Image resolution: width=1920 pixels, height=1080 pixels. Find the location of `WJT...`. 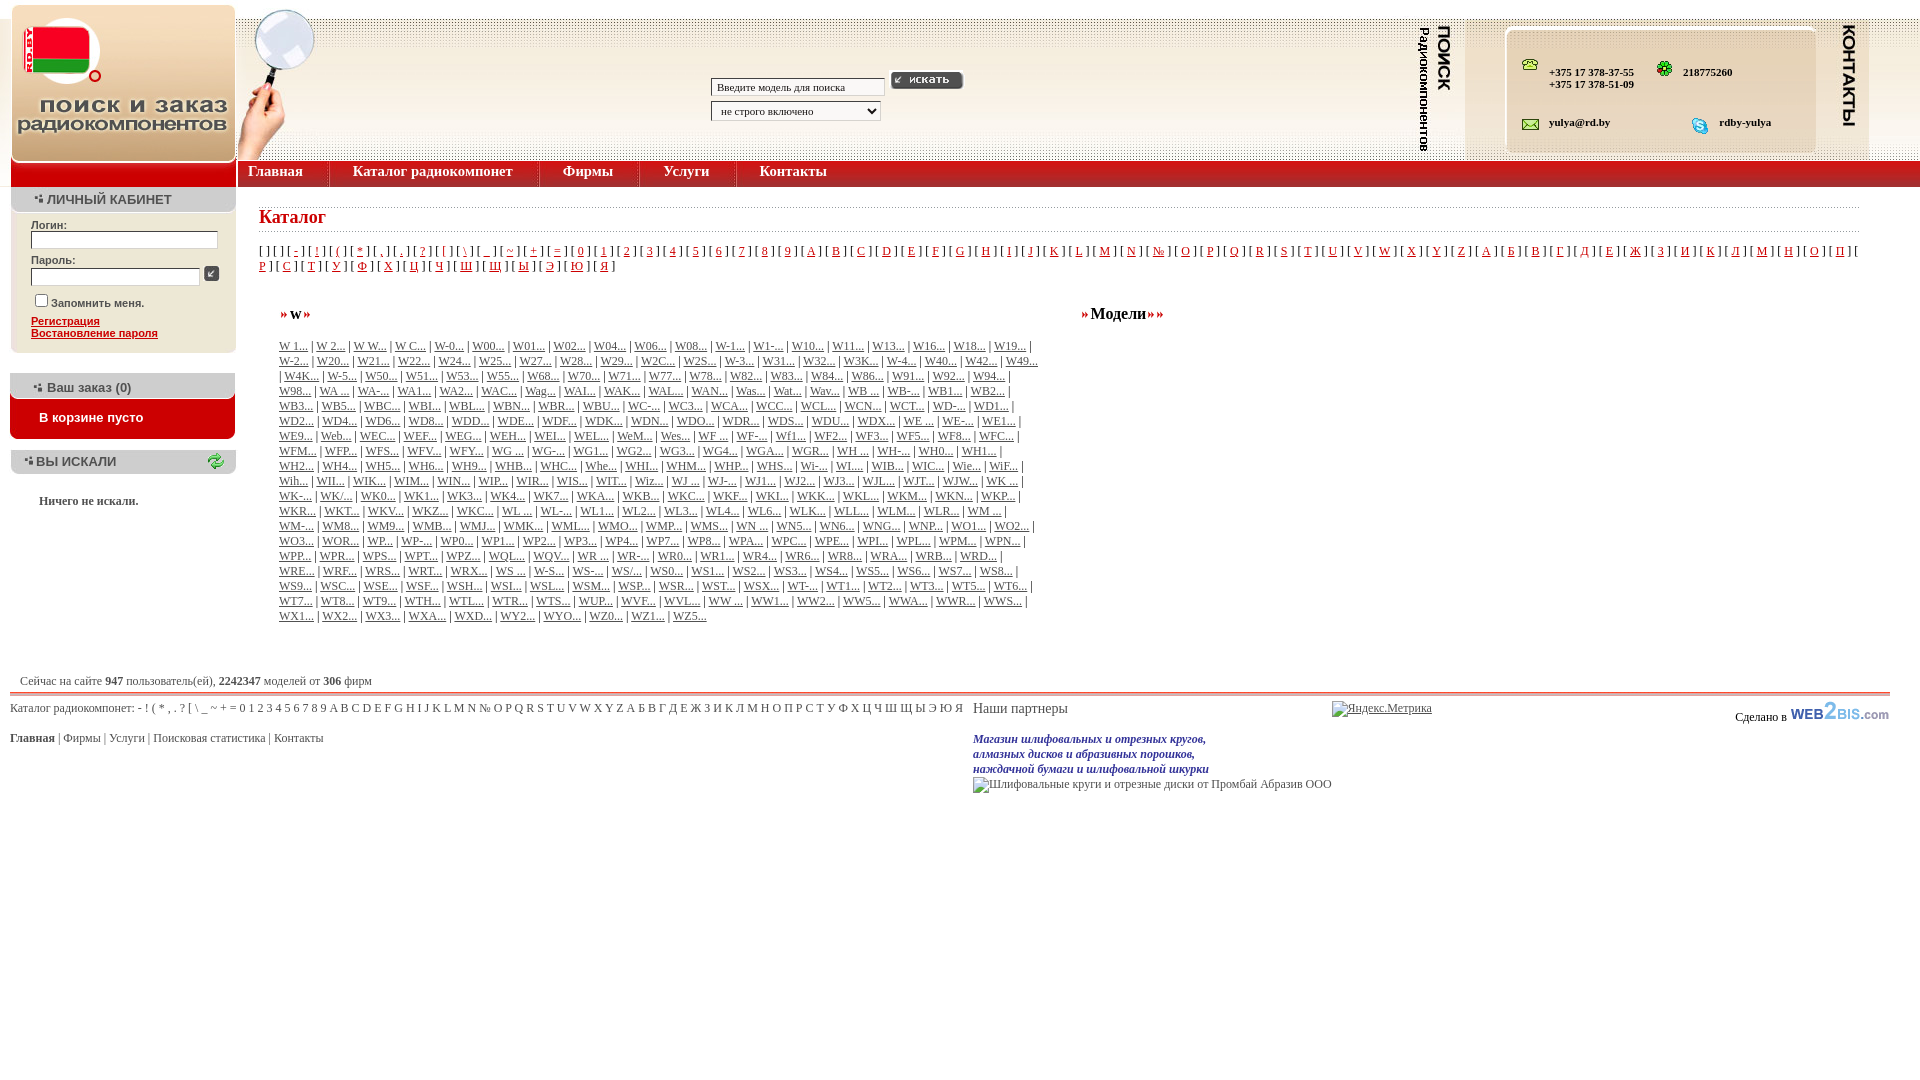

WJT... is located at coordinates (918, 481).